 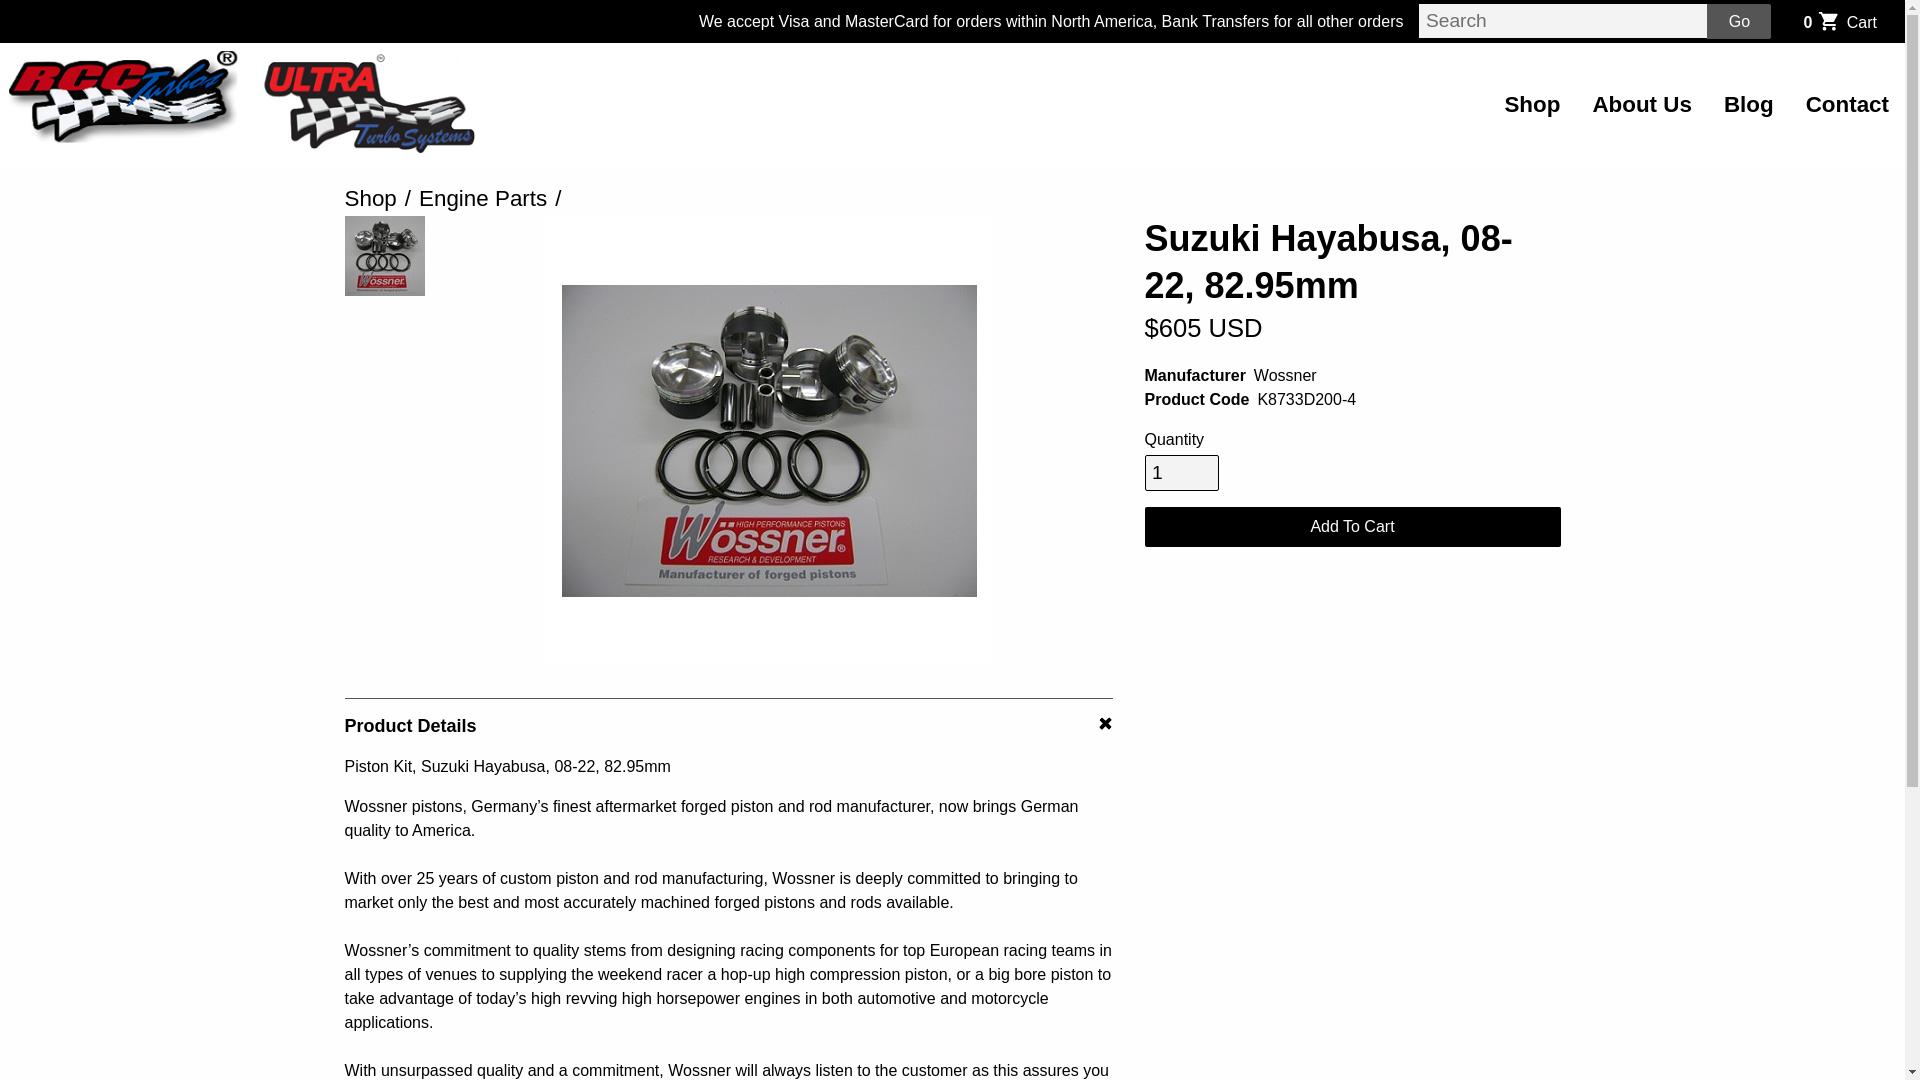 What do you see at coordinates (1840, 21) in the screenshot?
I see `Blog` at bounding box center [1840, 21].